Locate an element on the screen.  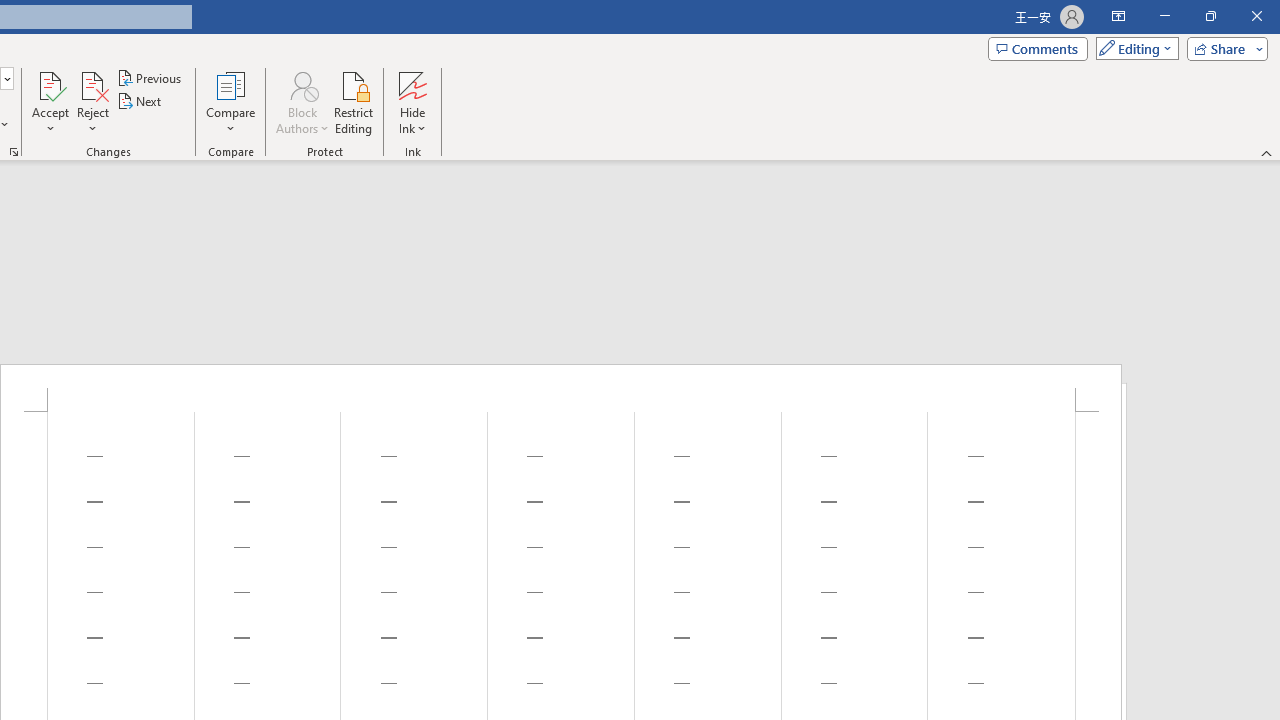
Compare is located at coordinates (230, 102).